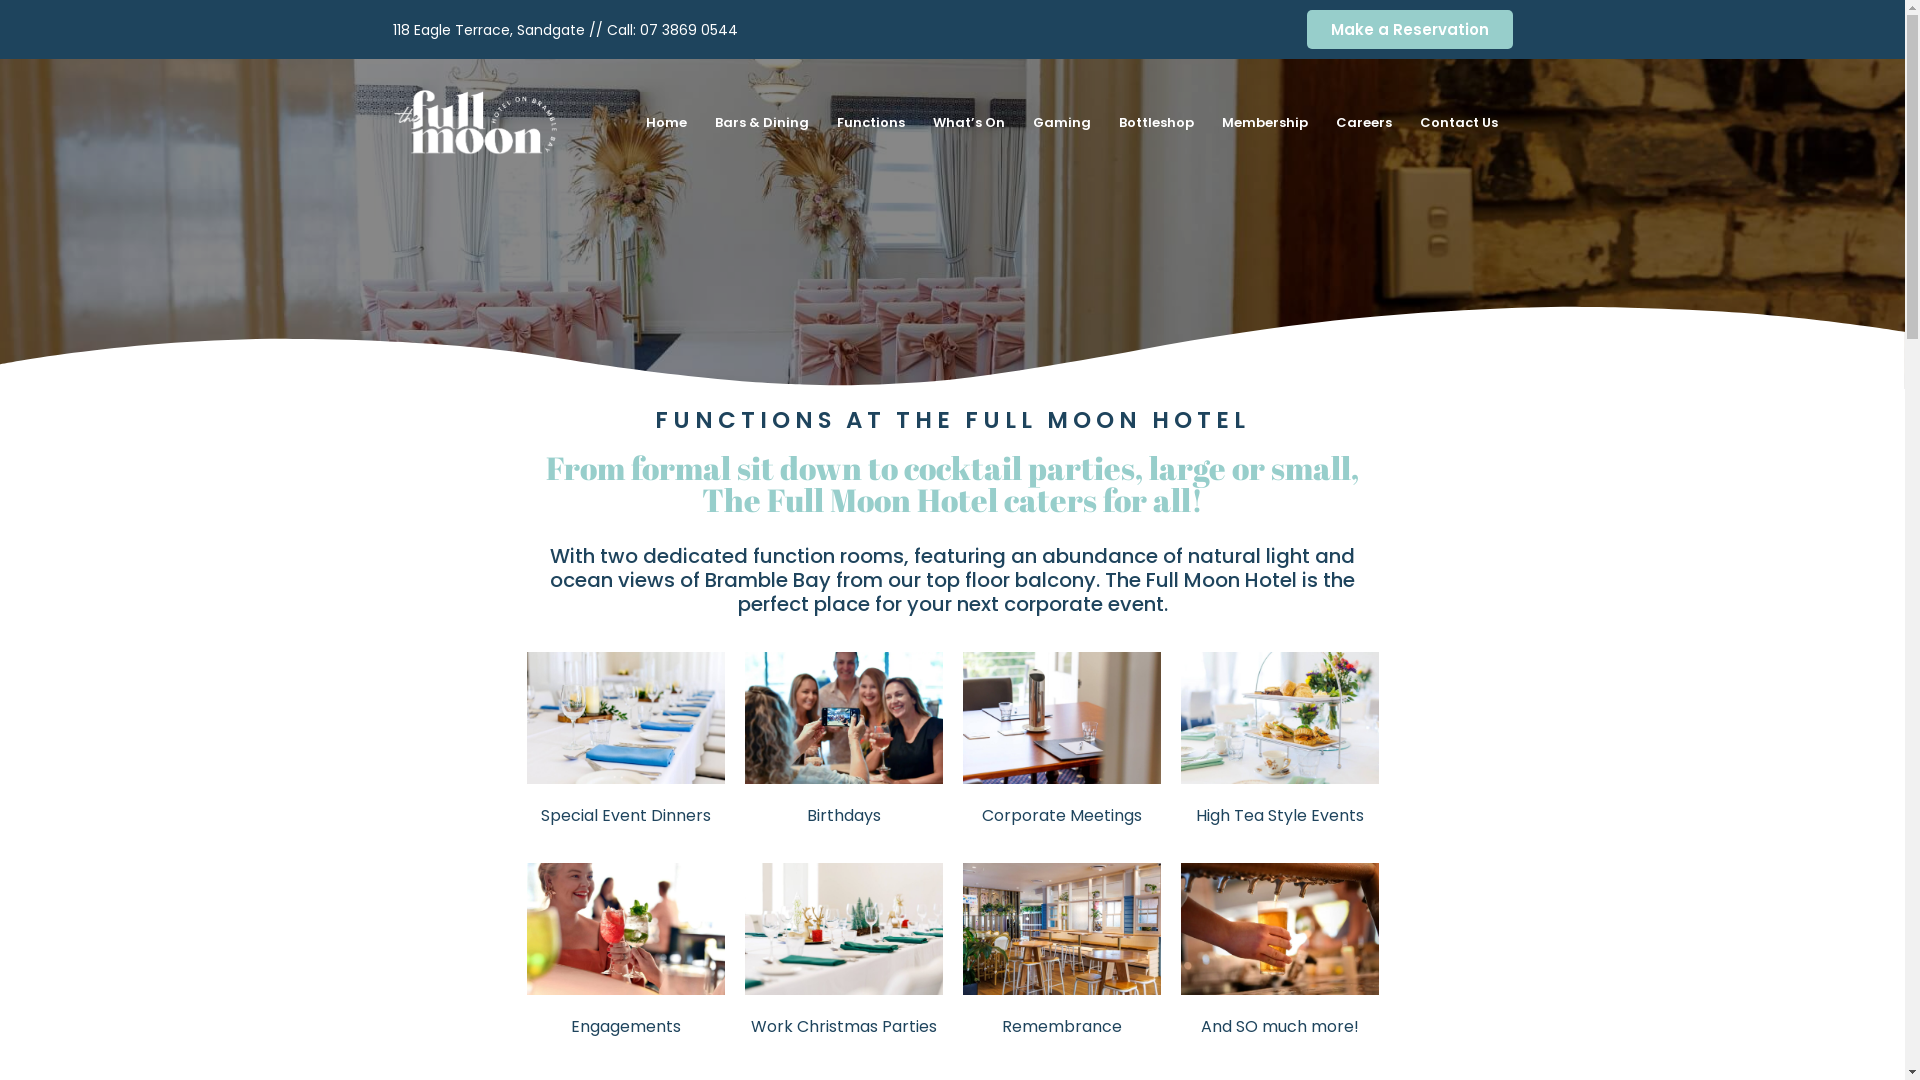 The width and height of the screenshot is (1920, 1080). Describe the element at coordinates (1459, 123) in the screenshot. I see `Contact Us` at that location.